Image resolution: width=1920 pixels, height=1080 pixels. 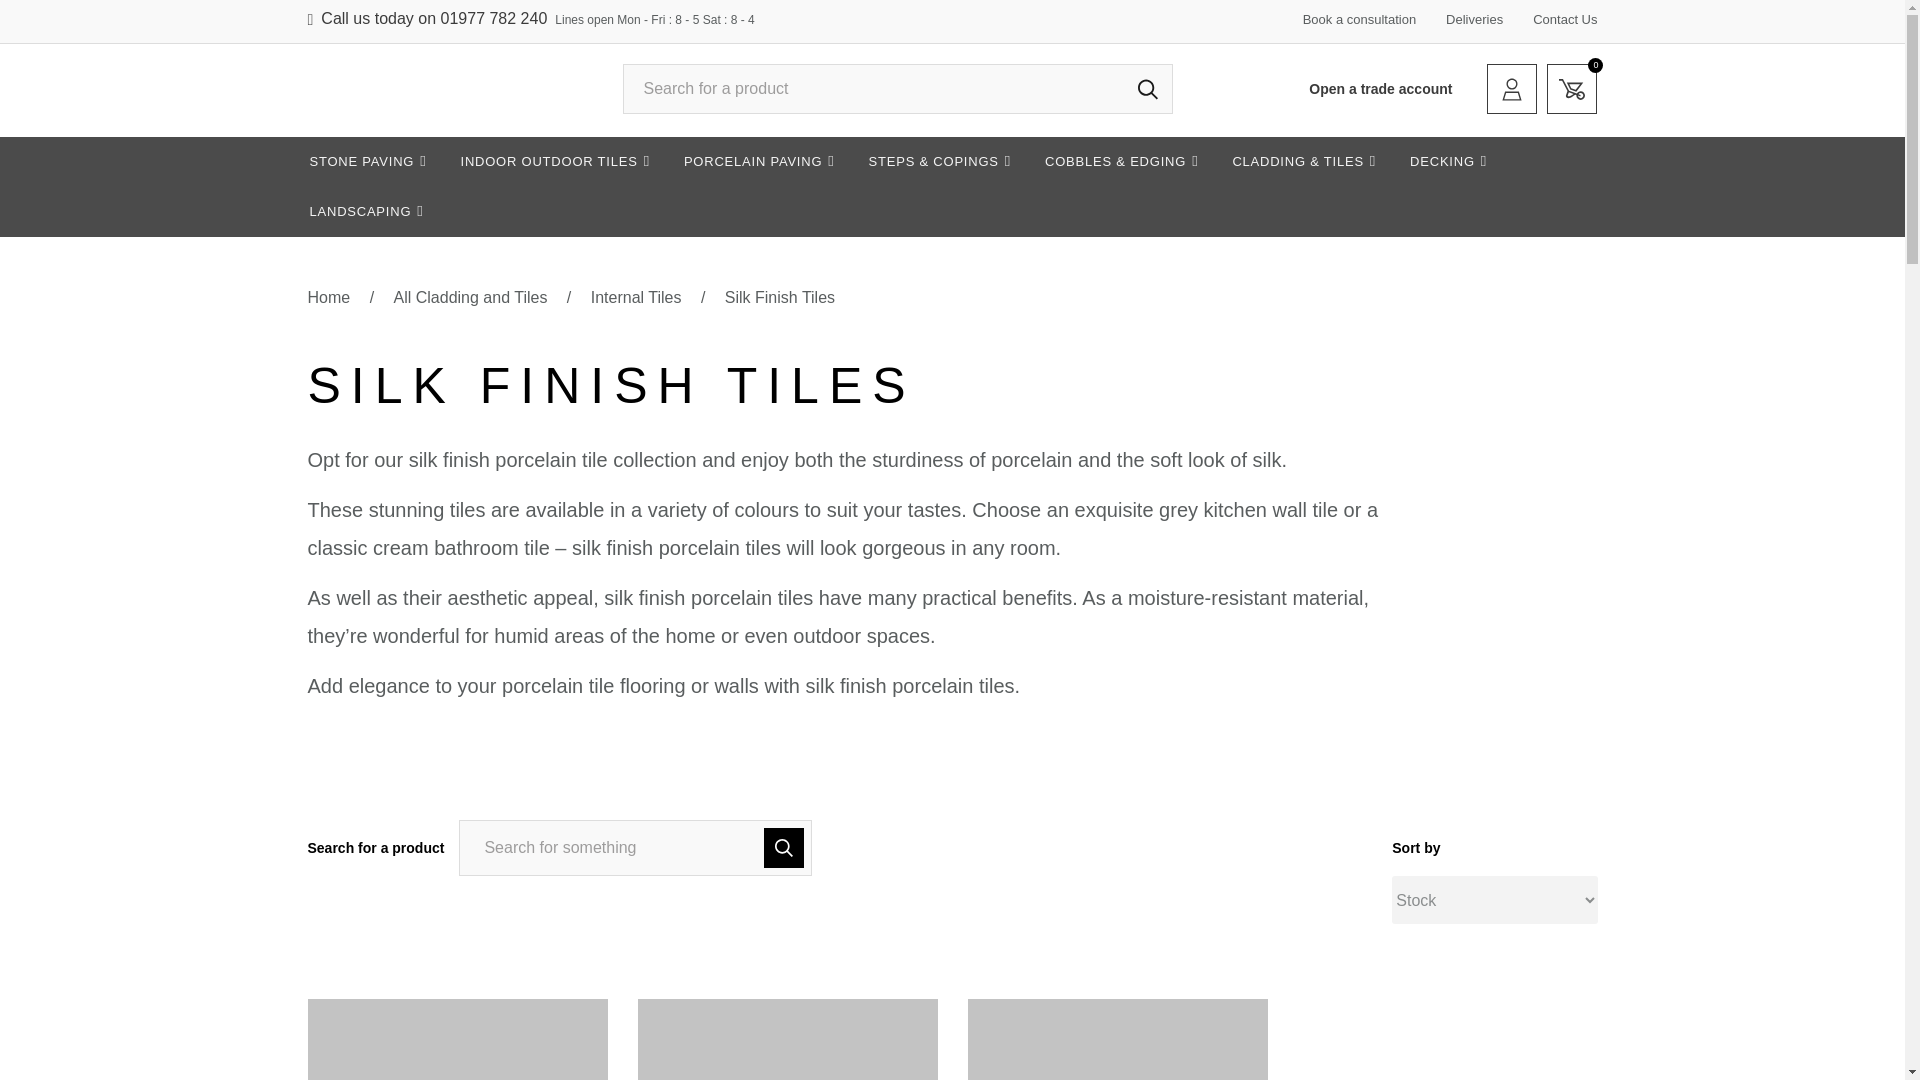 What do you see at coordinates (1512, 88) in the screenshot?
I see `My Account` at bounding box center [1512, 88].